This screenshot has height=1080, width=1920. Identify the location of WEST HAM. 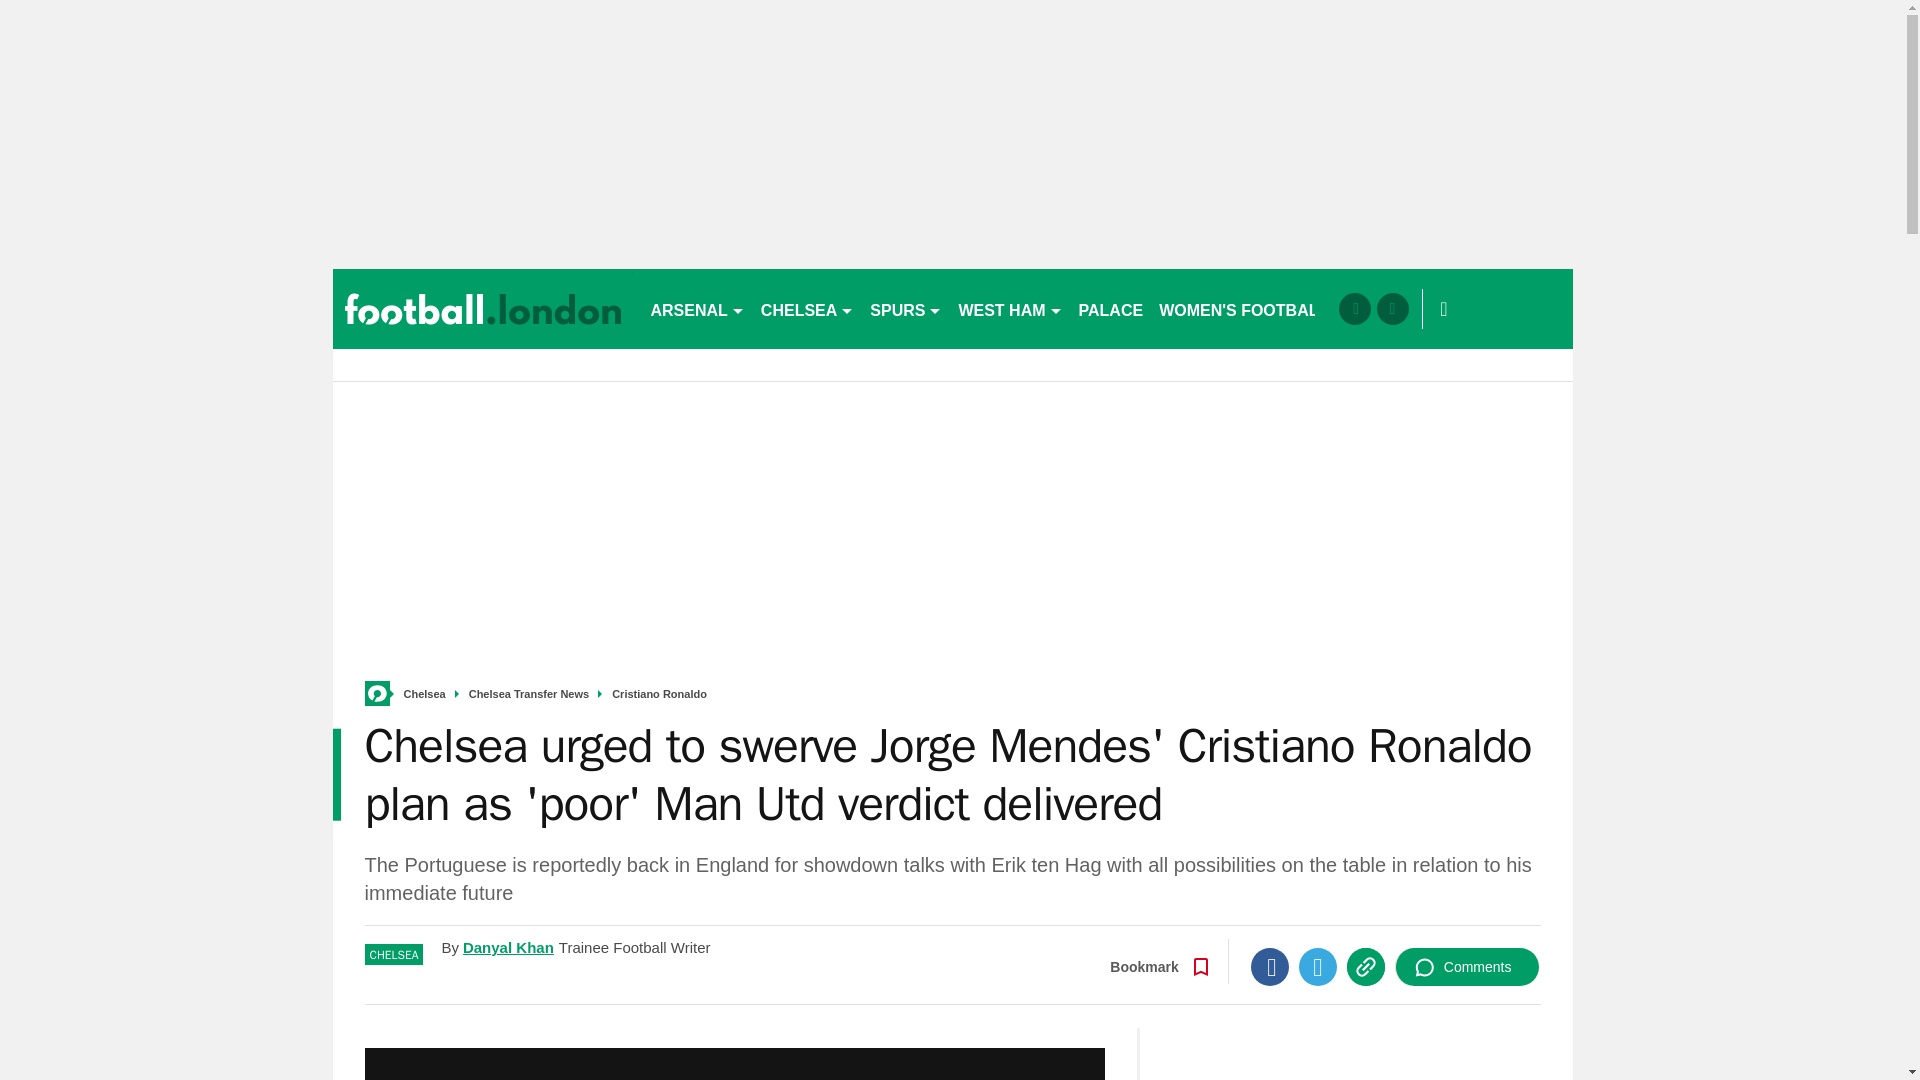
(1010, 308).